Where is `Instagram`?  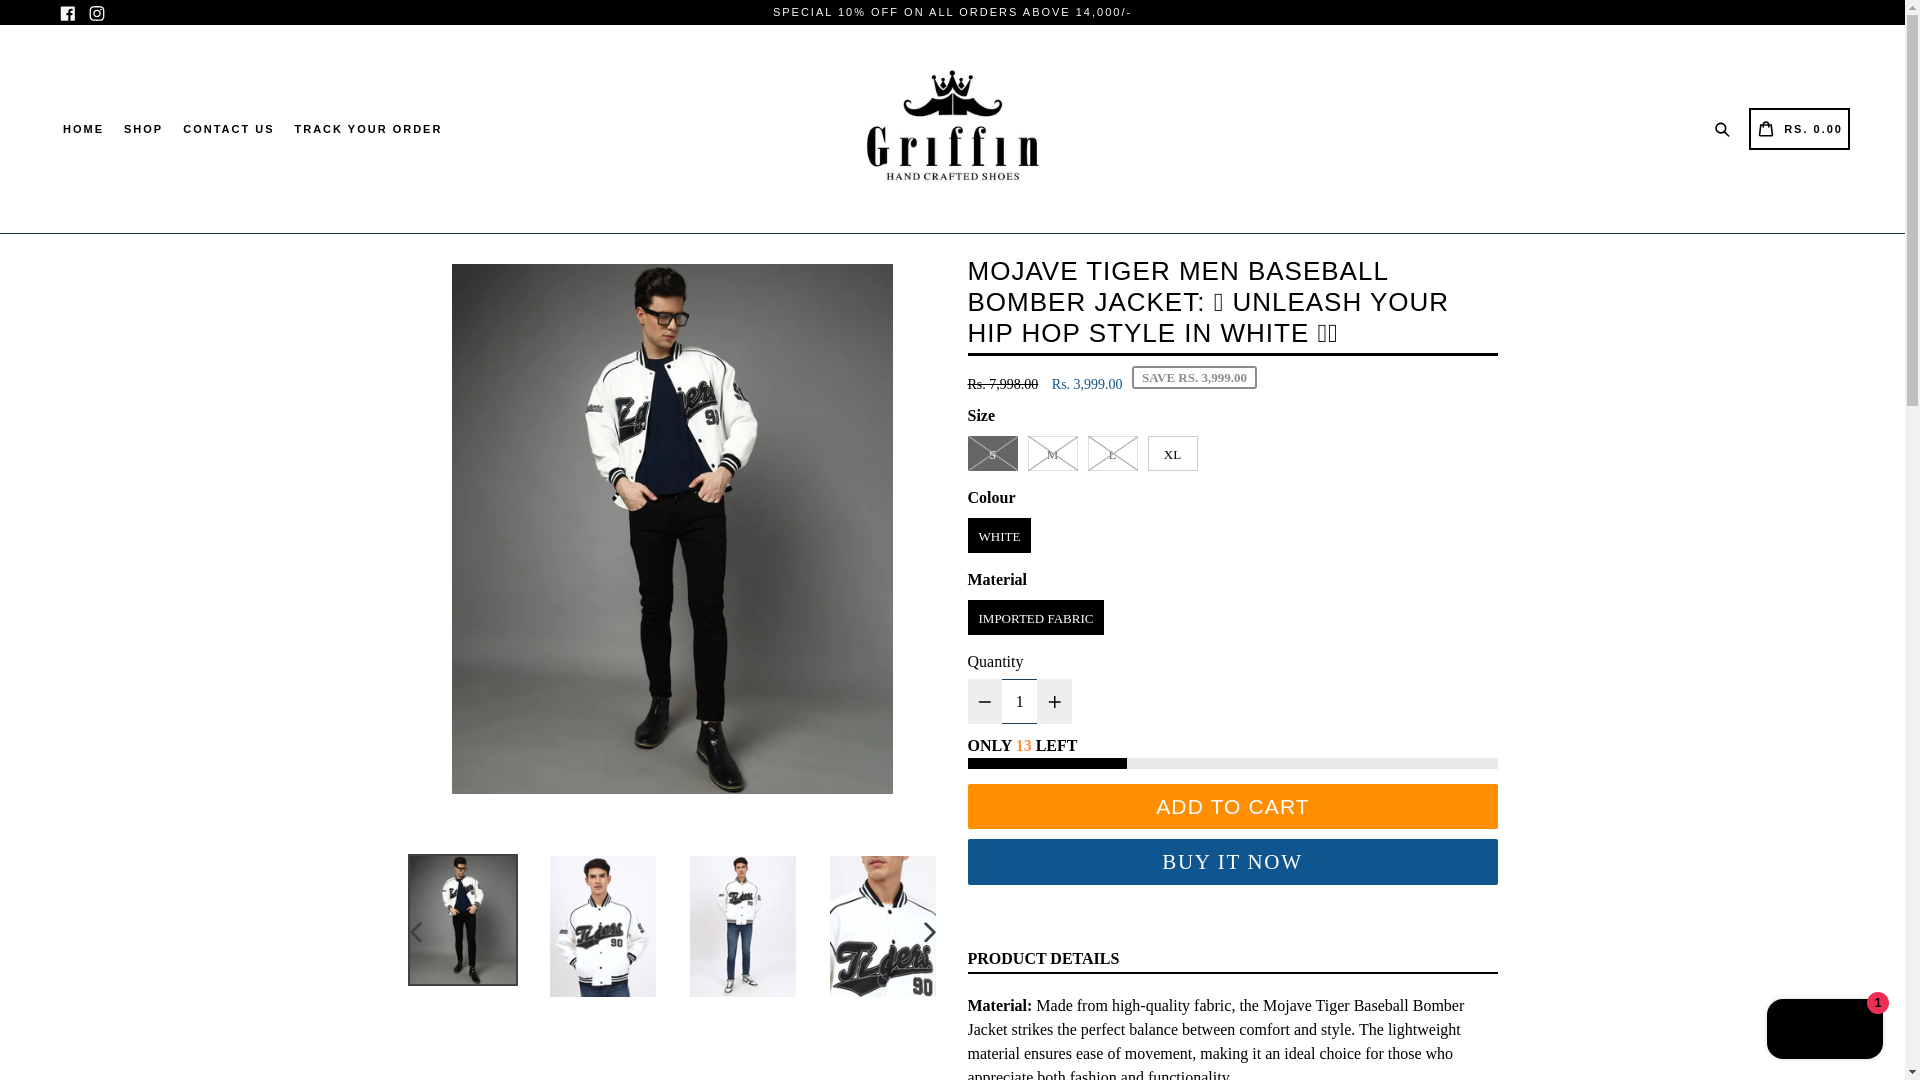 Instagram is located at coordinates (96, 12).